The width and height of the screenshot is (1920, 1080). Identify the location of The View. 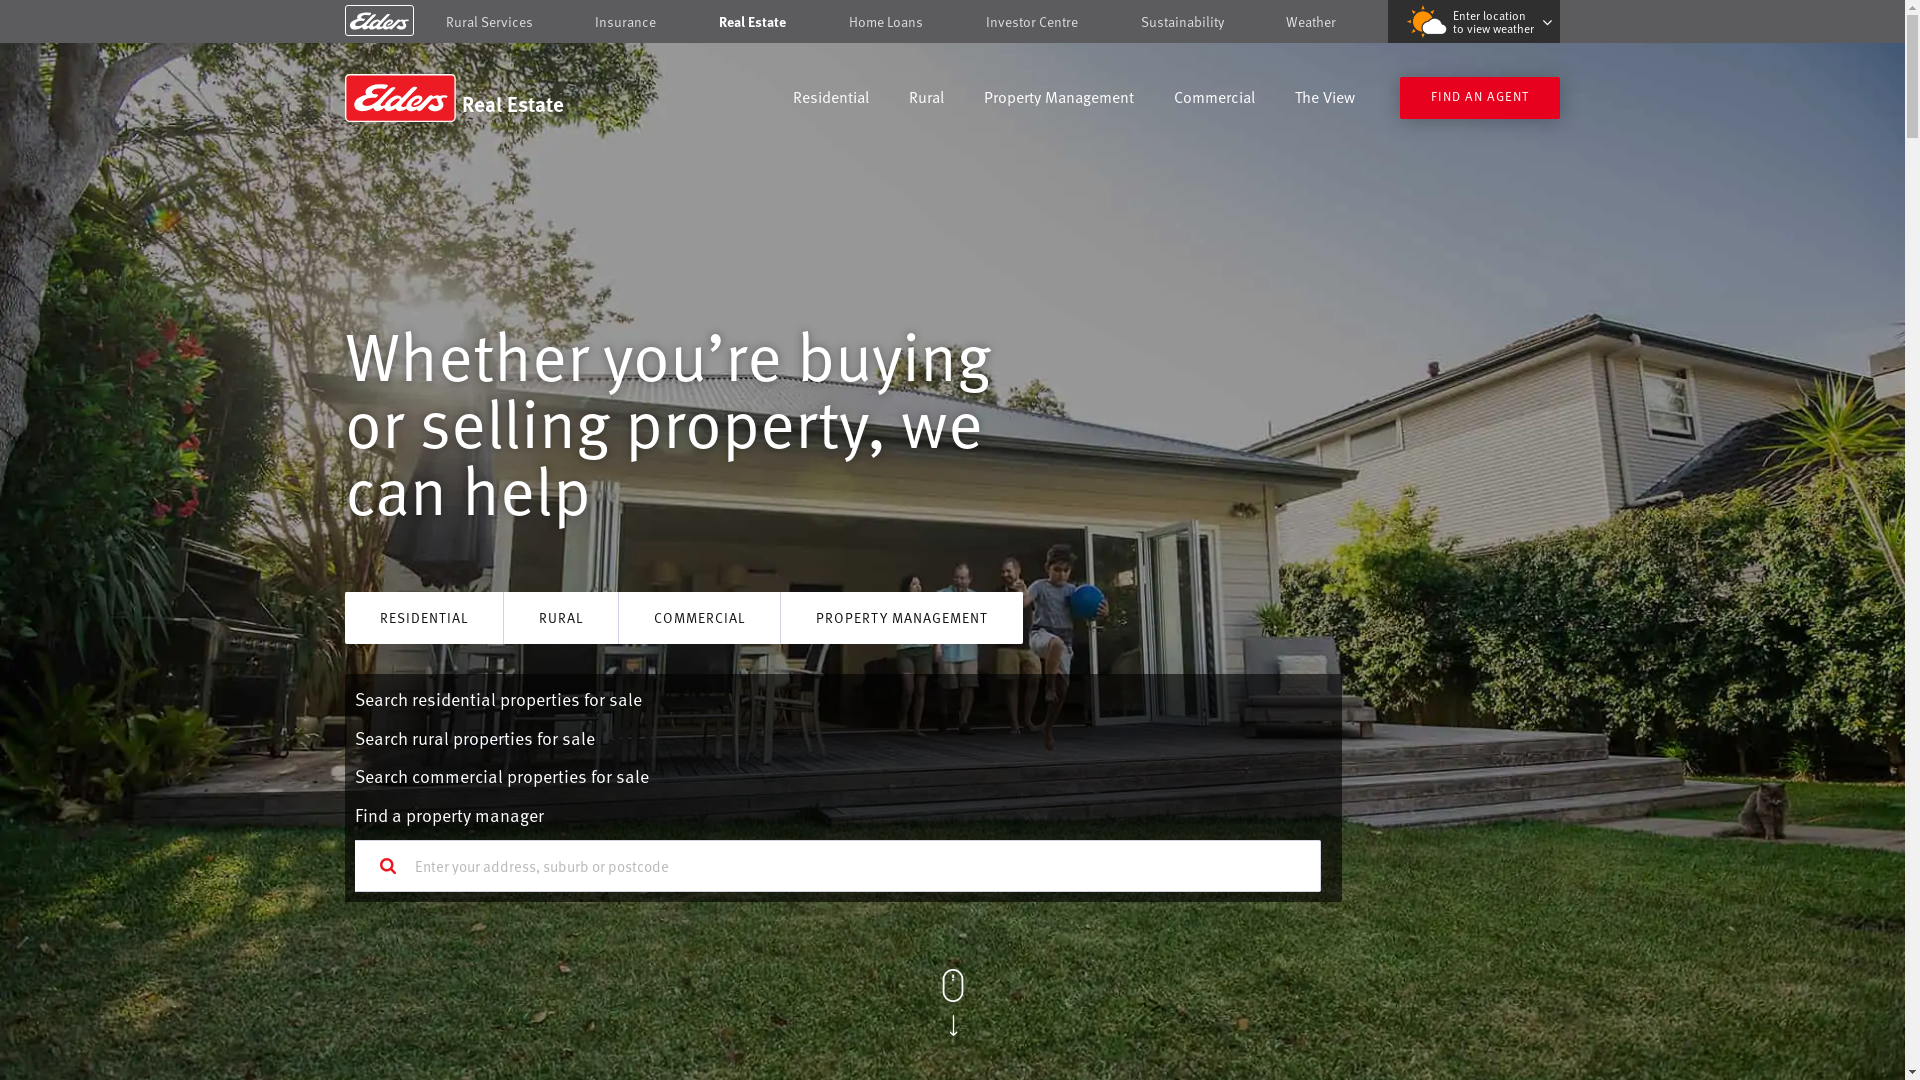
(1325, 100).